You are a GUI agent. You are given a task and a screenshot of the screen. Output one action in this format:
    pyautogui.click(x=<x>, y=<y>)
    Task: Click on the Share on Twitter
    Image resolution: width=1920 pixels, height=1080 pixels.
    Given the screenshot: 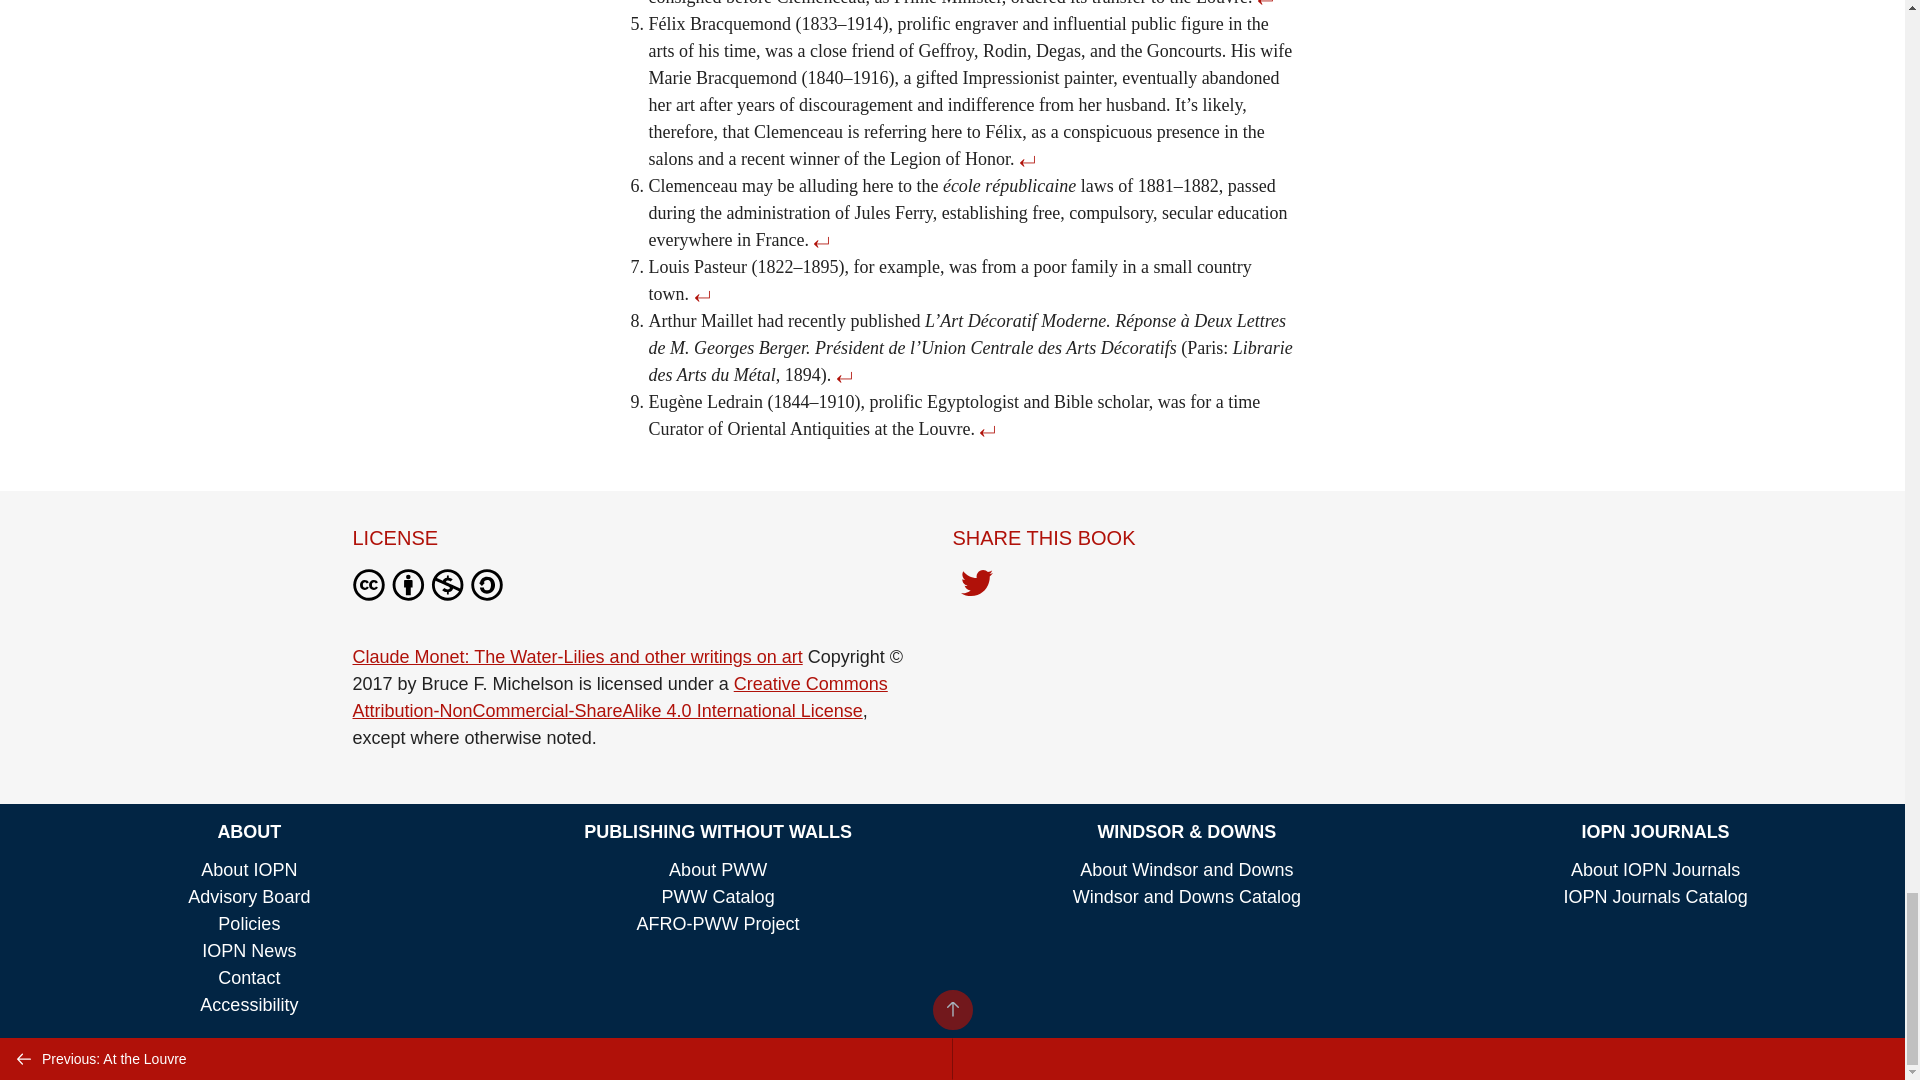 What is the action you would take?
    pyautogui.click(x=976, y=584)
    